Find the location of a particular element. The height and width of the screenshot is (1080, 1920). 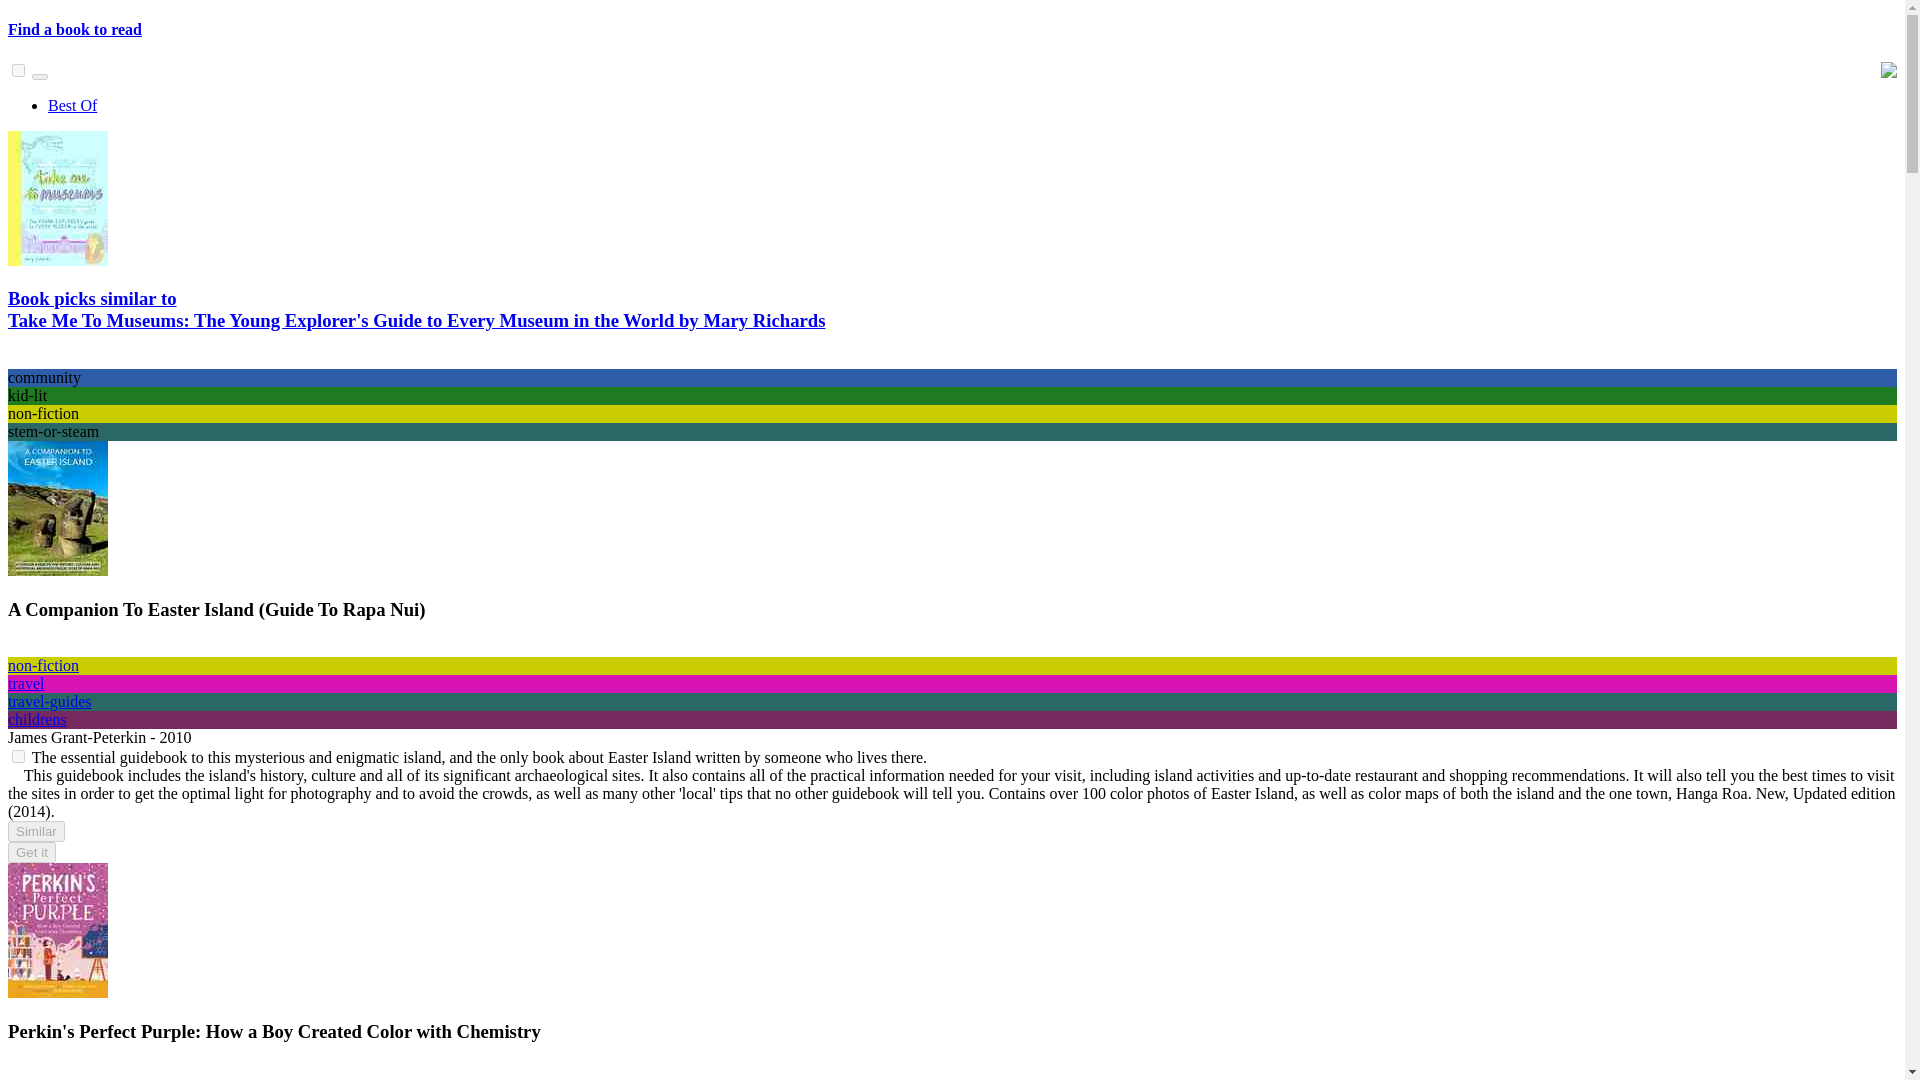

Best Of is located at coordinates (72, 106).